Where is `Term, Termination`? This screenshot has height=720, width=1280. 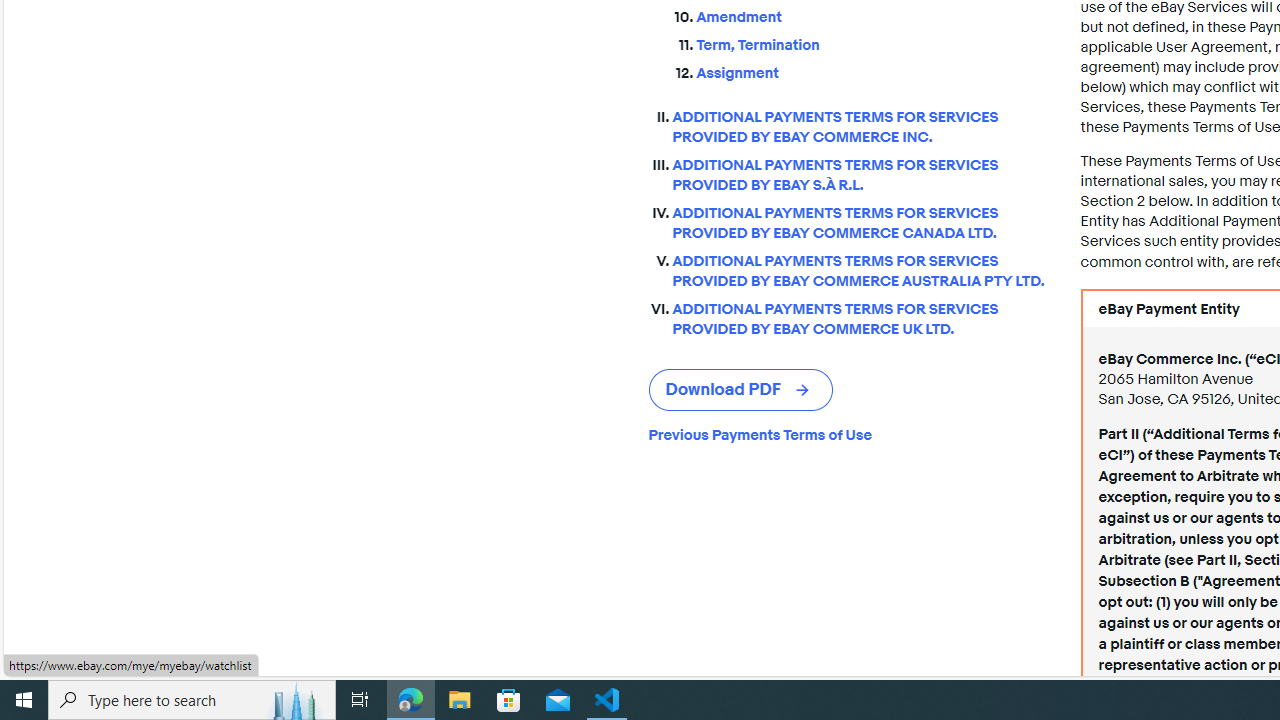
Term, Termination is located at coordinates (872, 42).